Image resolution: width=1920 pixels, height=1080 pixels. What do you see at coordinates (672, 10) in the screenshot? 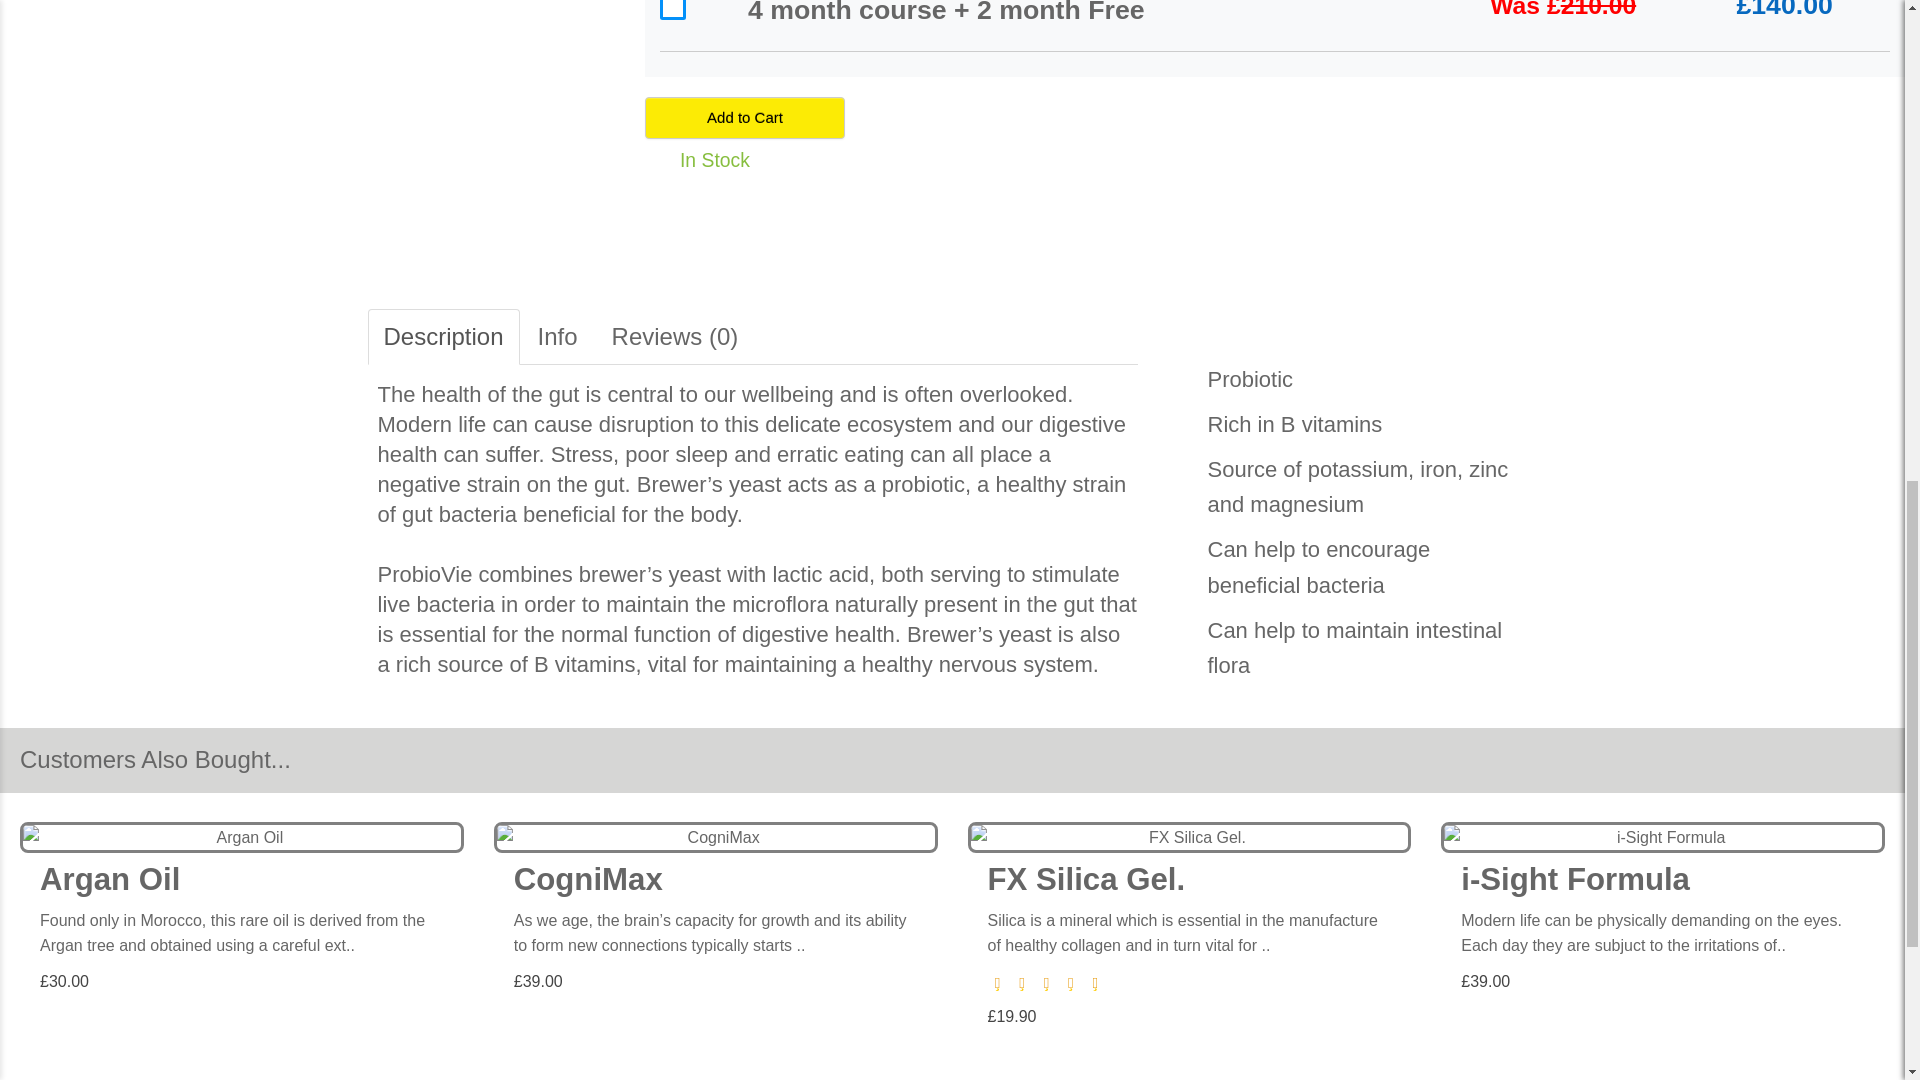
I see `178` at bounding box center [672, 10].